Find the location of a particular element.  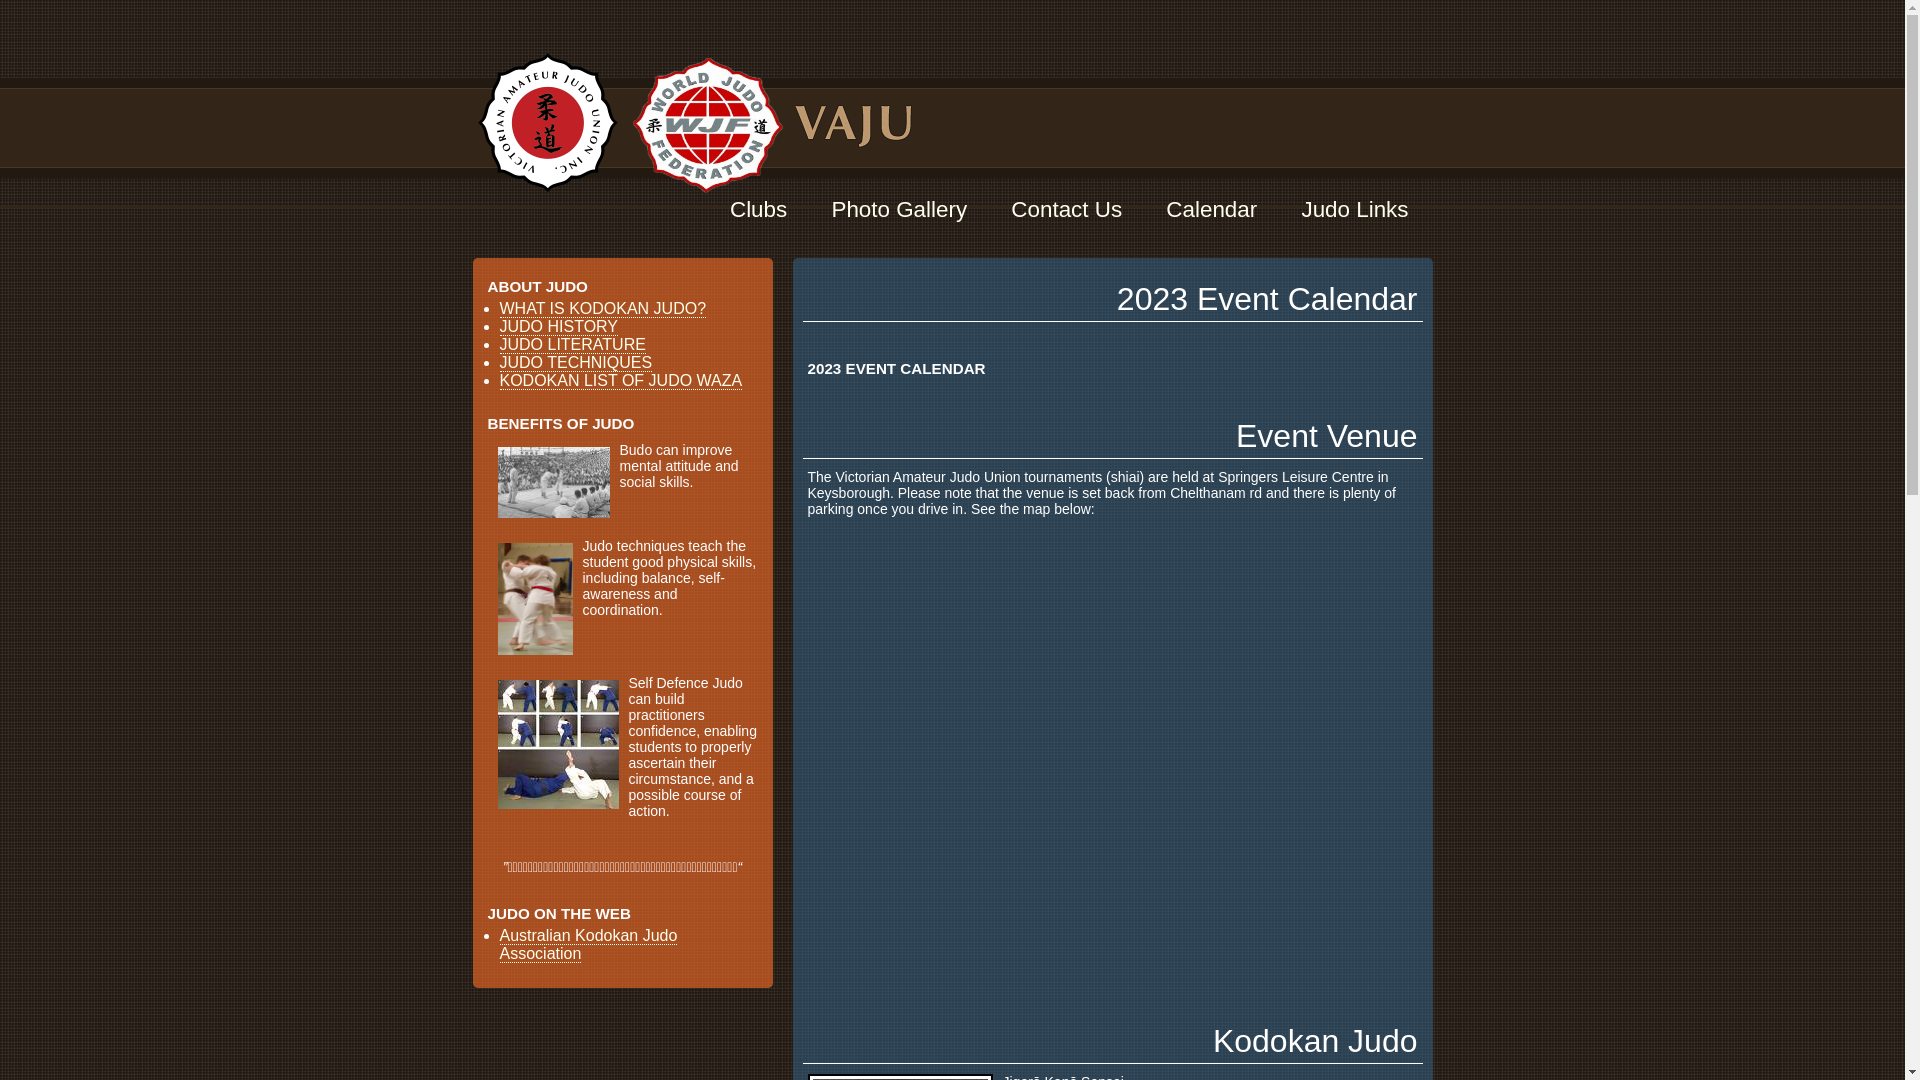

Calendar is located at coordinates (1212, 210).